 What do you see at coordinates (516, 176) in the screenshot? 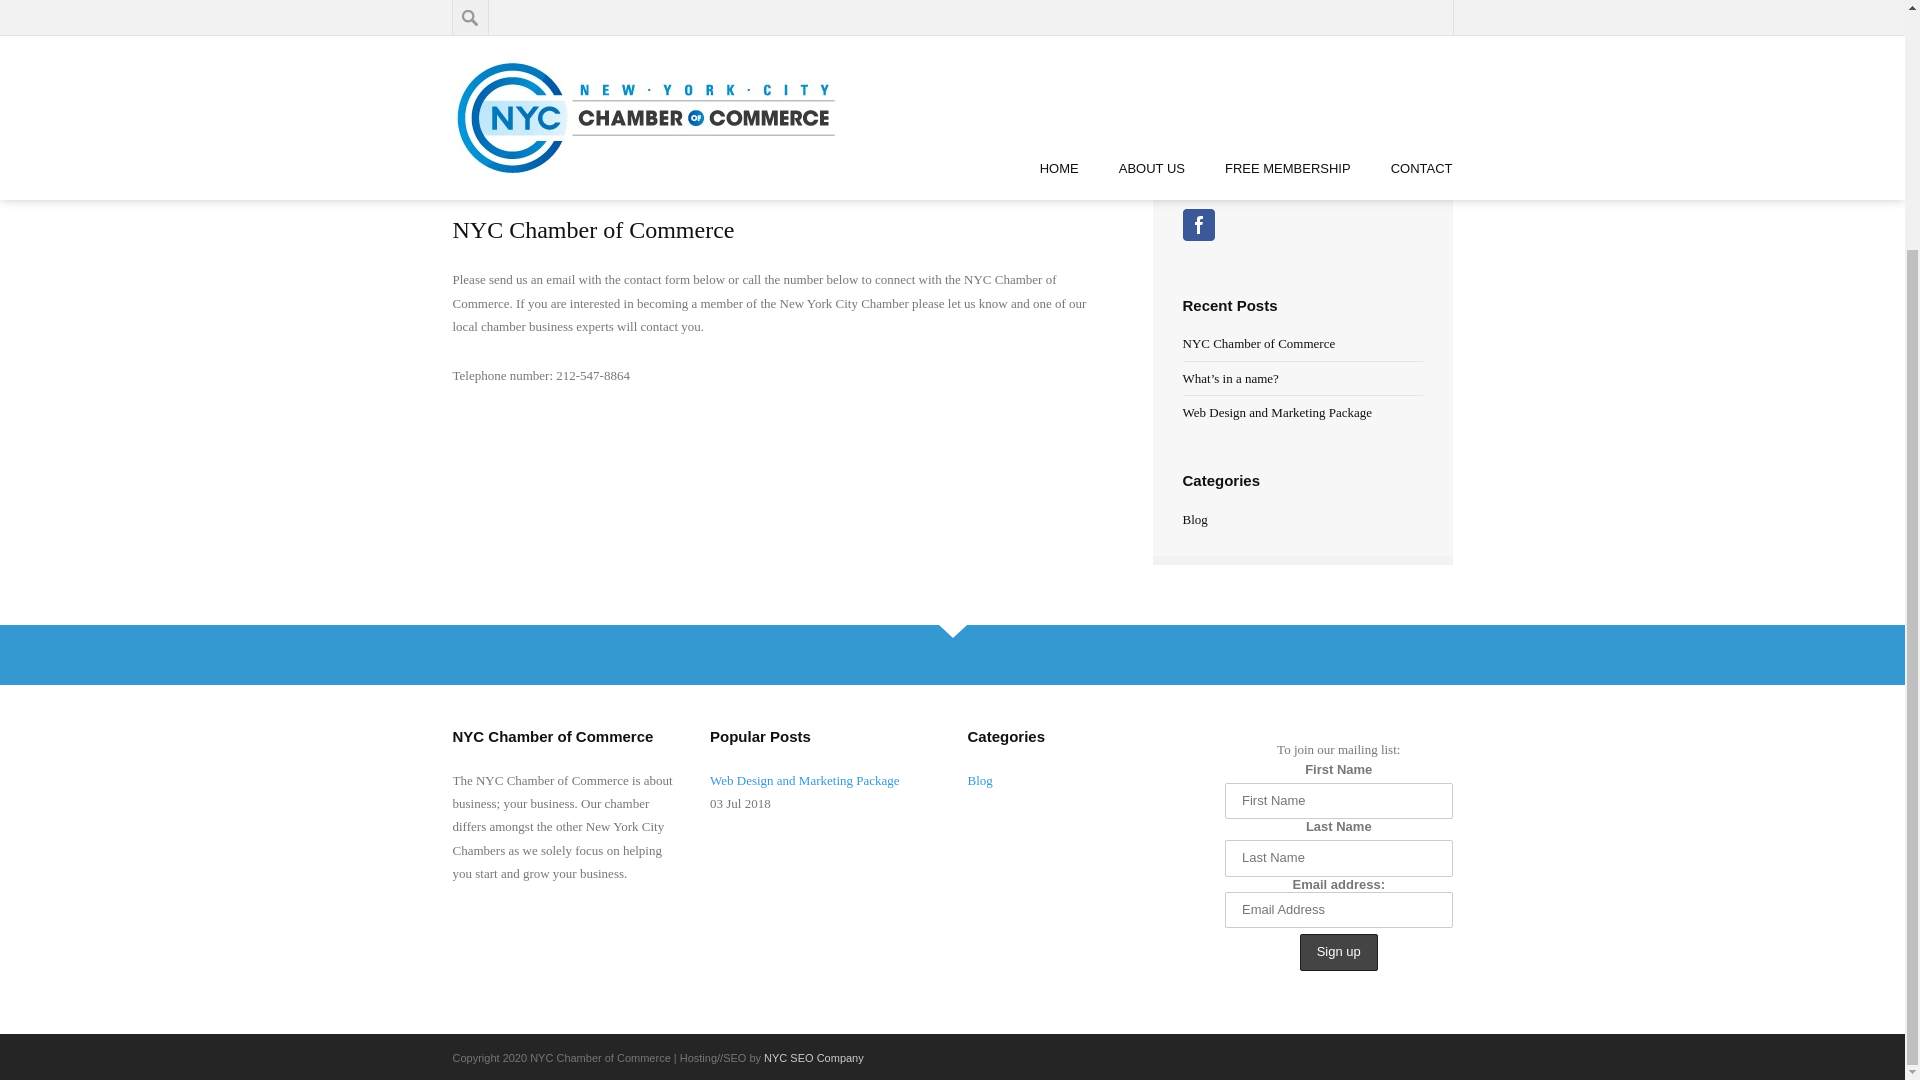
I see `Posts by NYCCC` at bounding box center [516, 176].